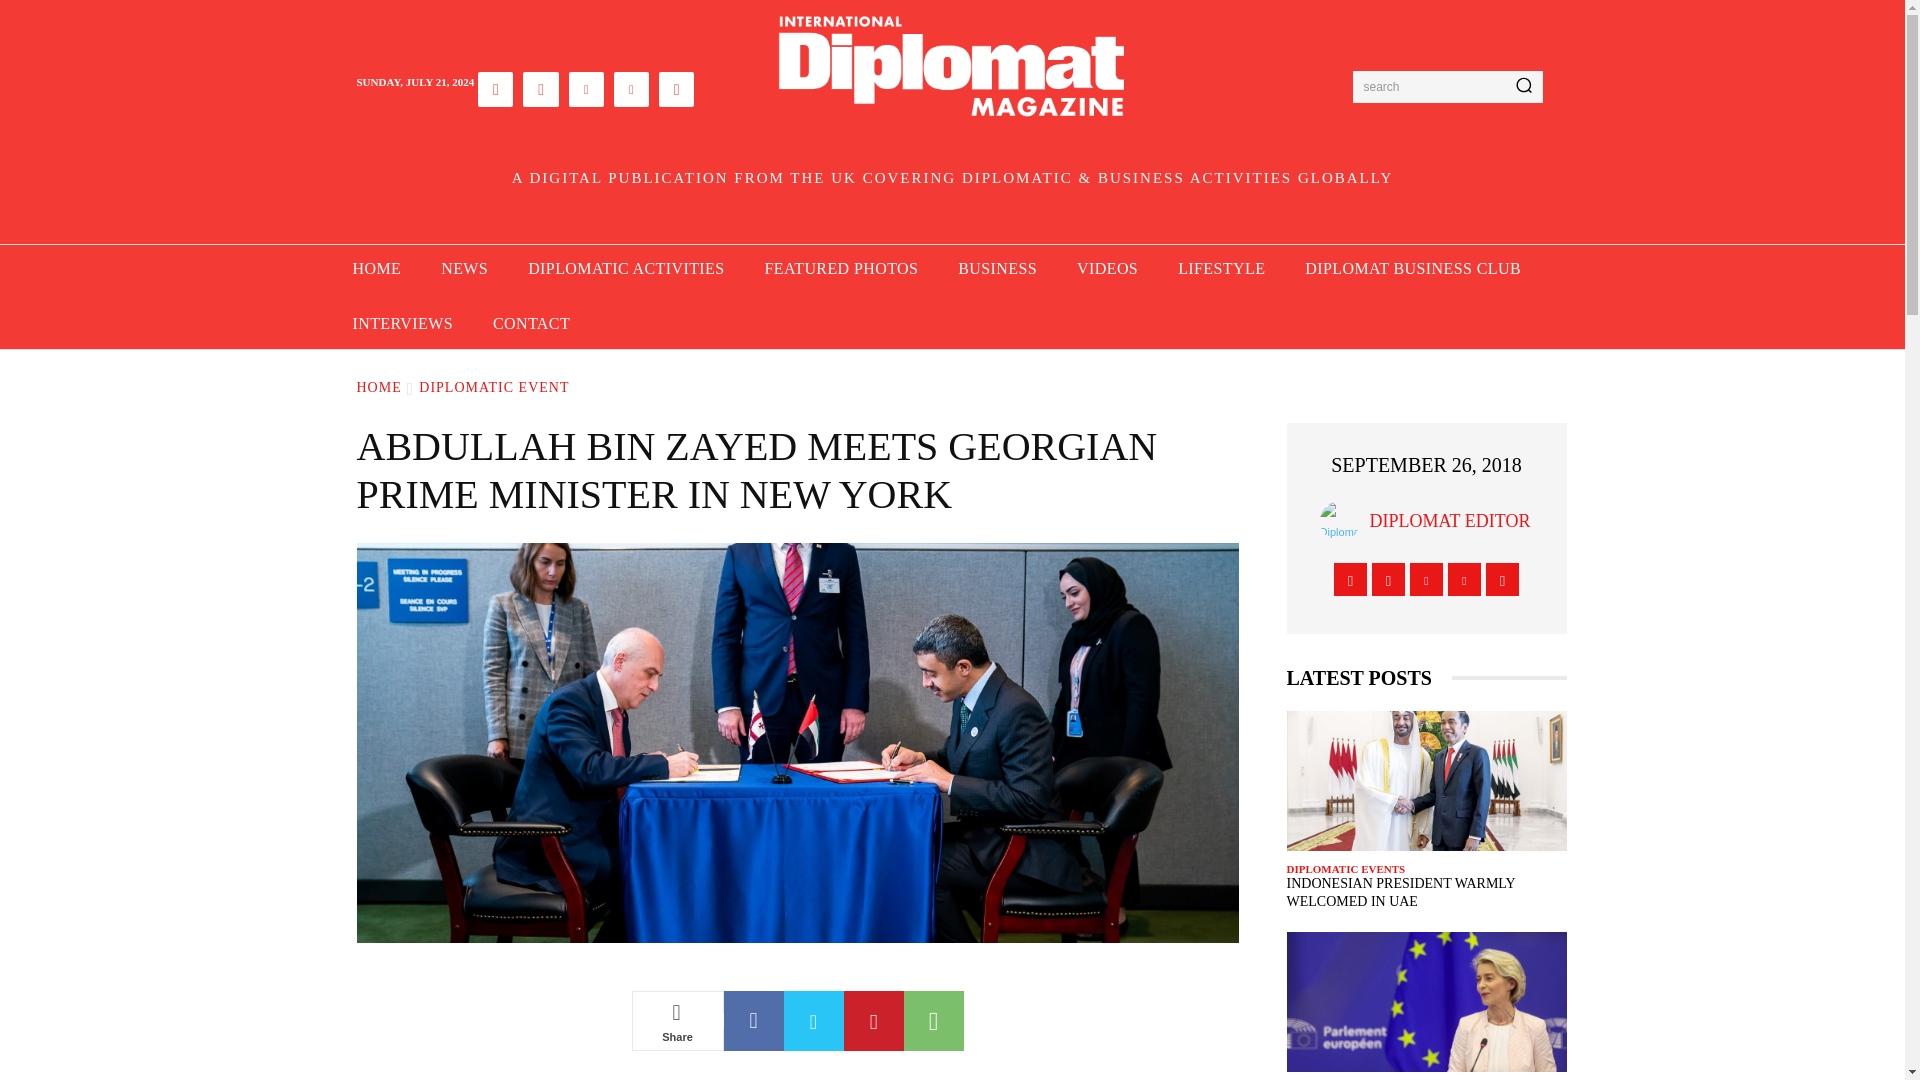  What do you see at coordinates (814, 1020) in the screenshot?
I see `Twitter` at bounding box center [814, 1020].